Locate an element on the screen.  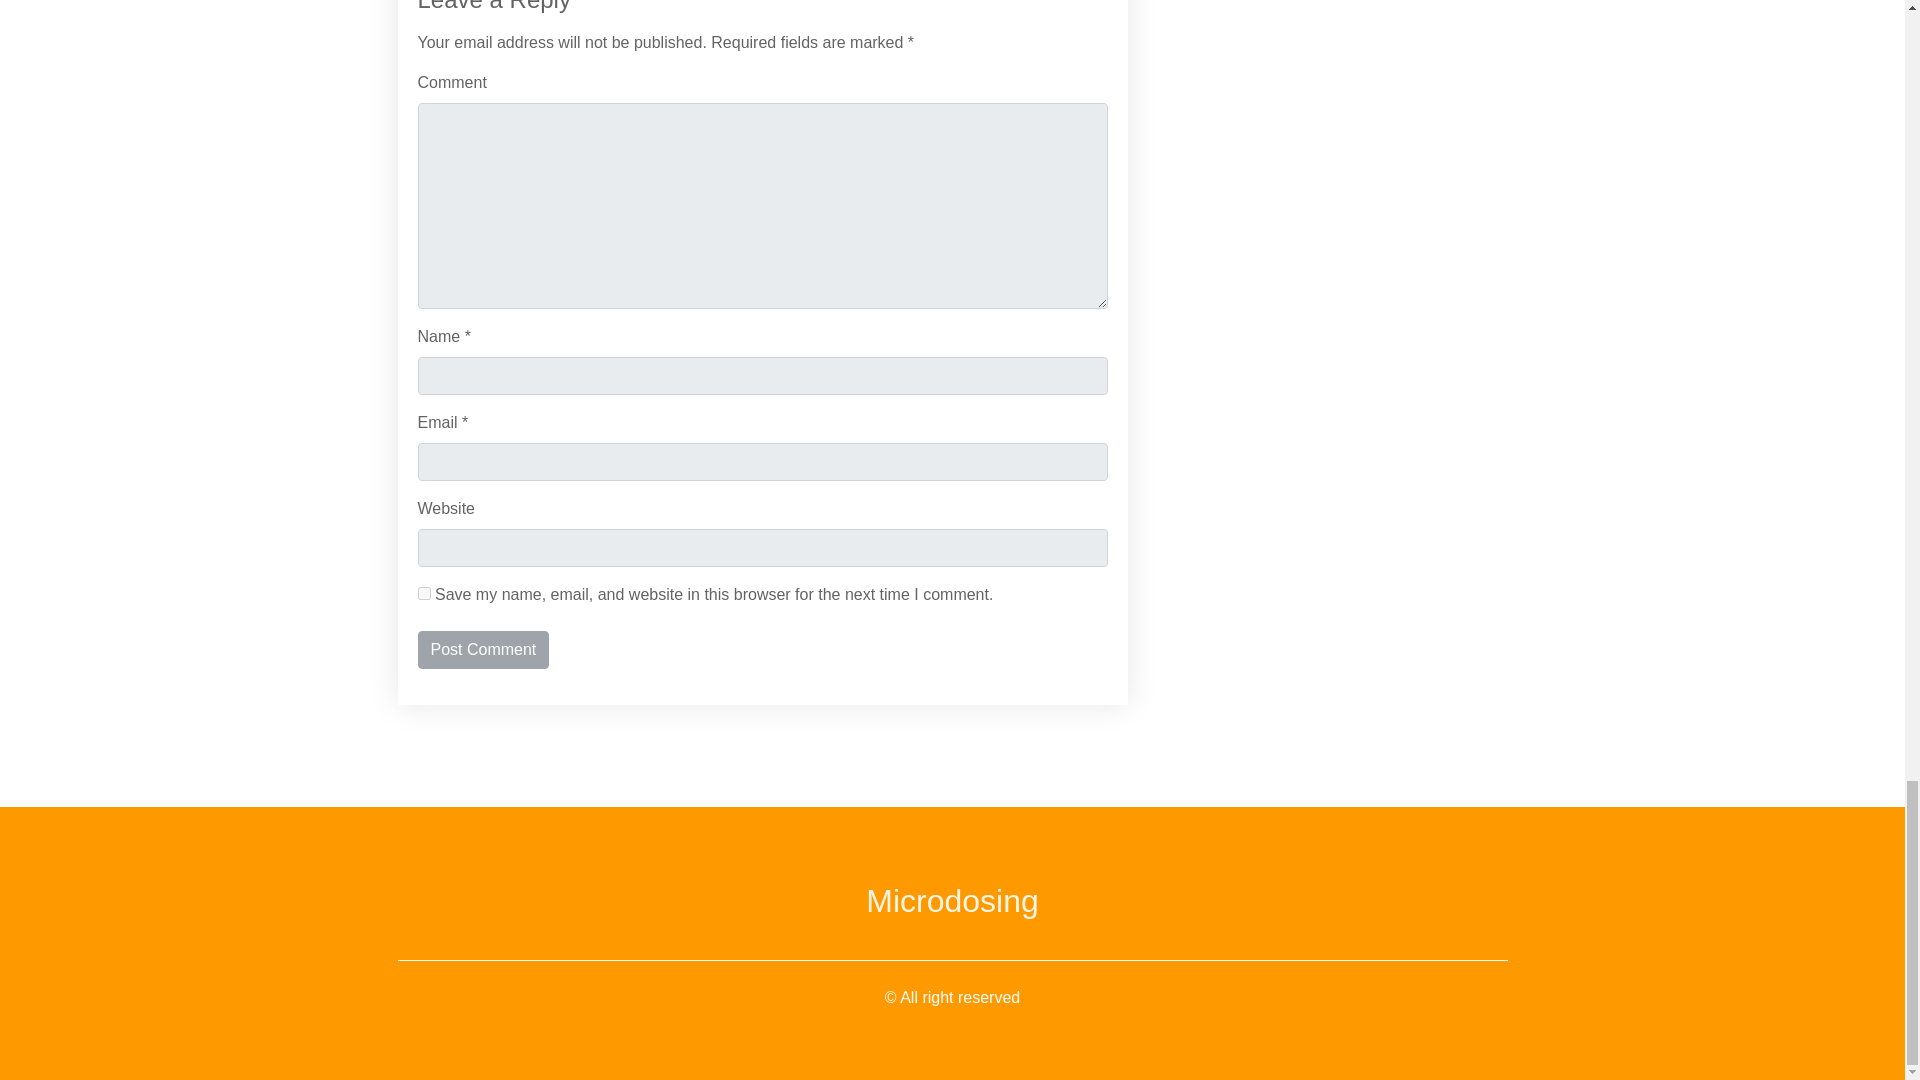
Post Comment is located at coordinates (484, 649).